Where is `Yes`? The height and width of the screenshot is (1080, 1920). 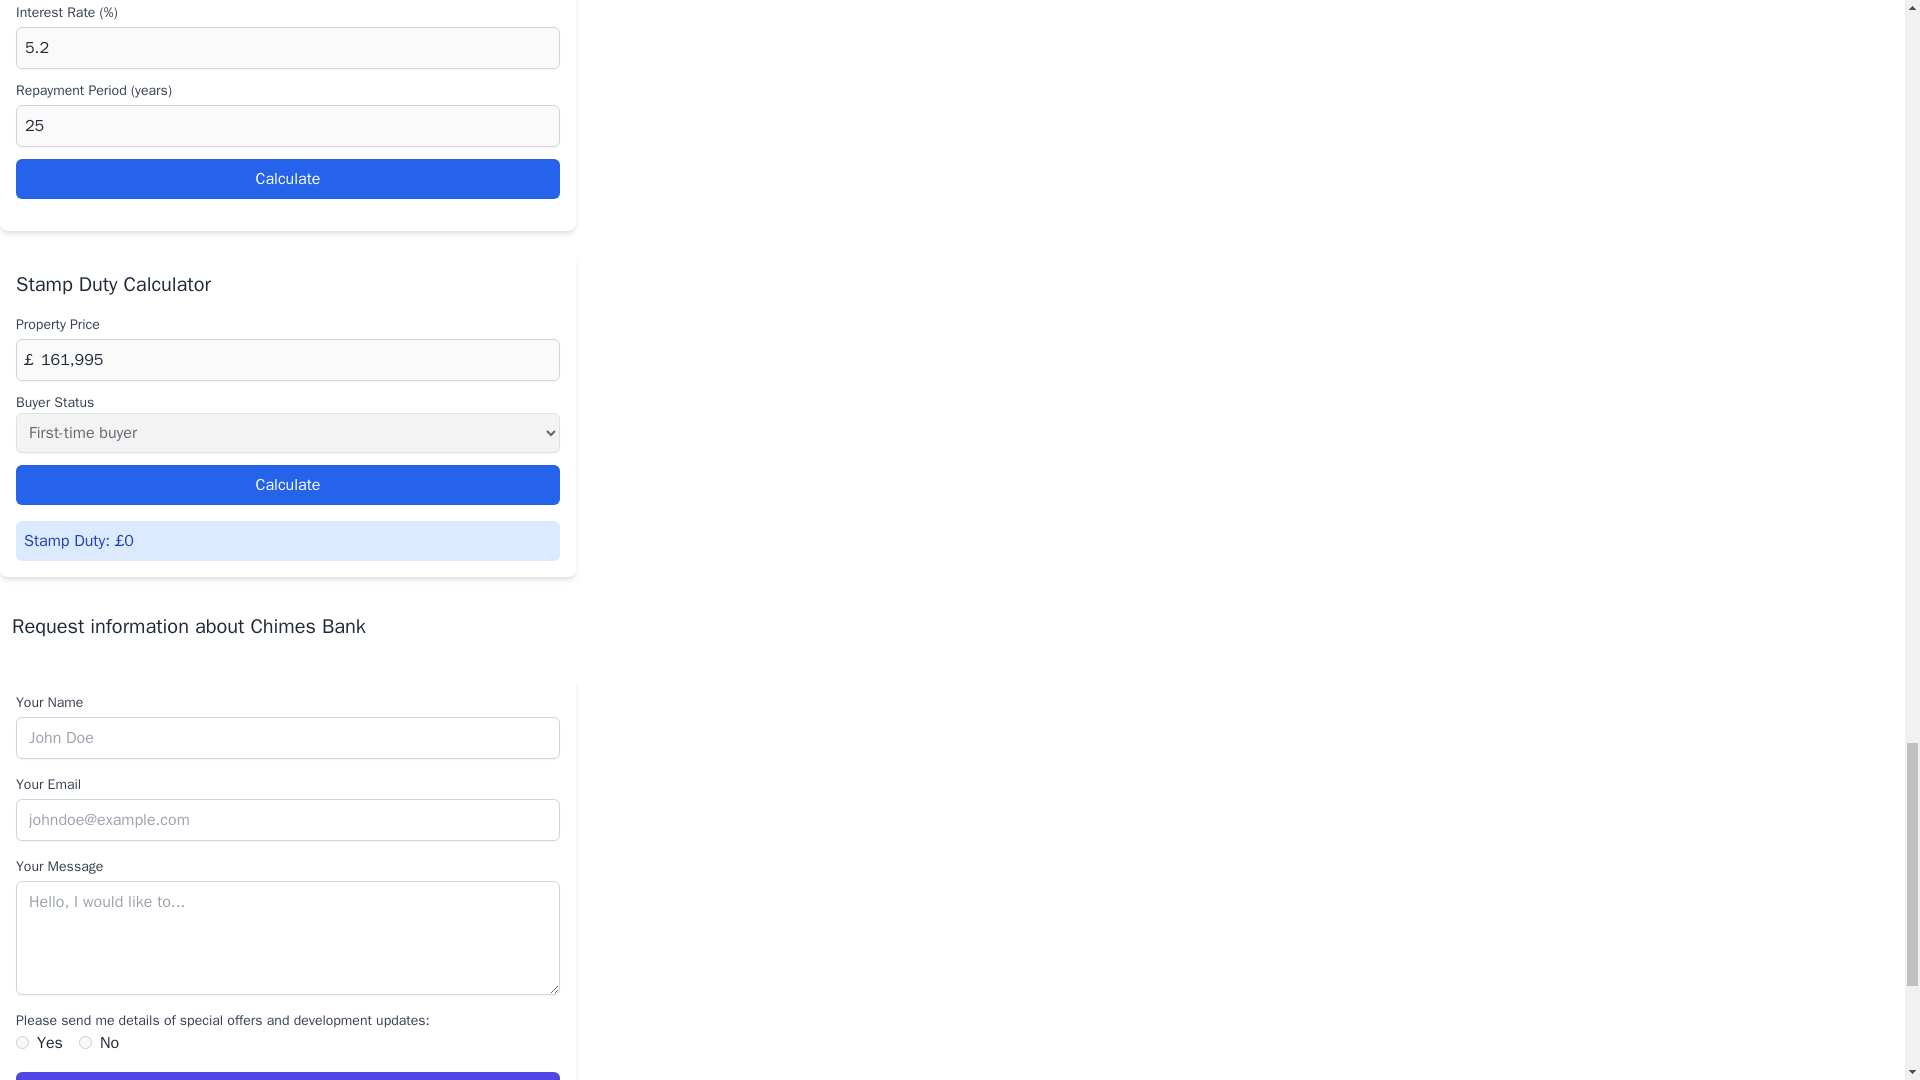 Yes is located at coordinates (22, 1042).